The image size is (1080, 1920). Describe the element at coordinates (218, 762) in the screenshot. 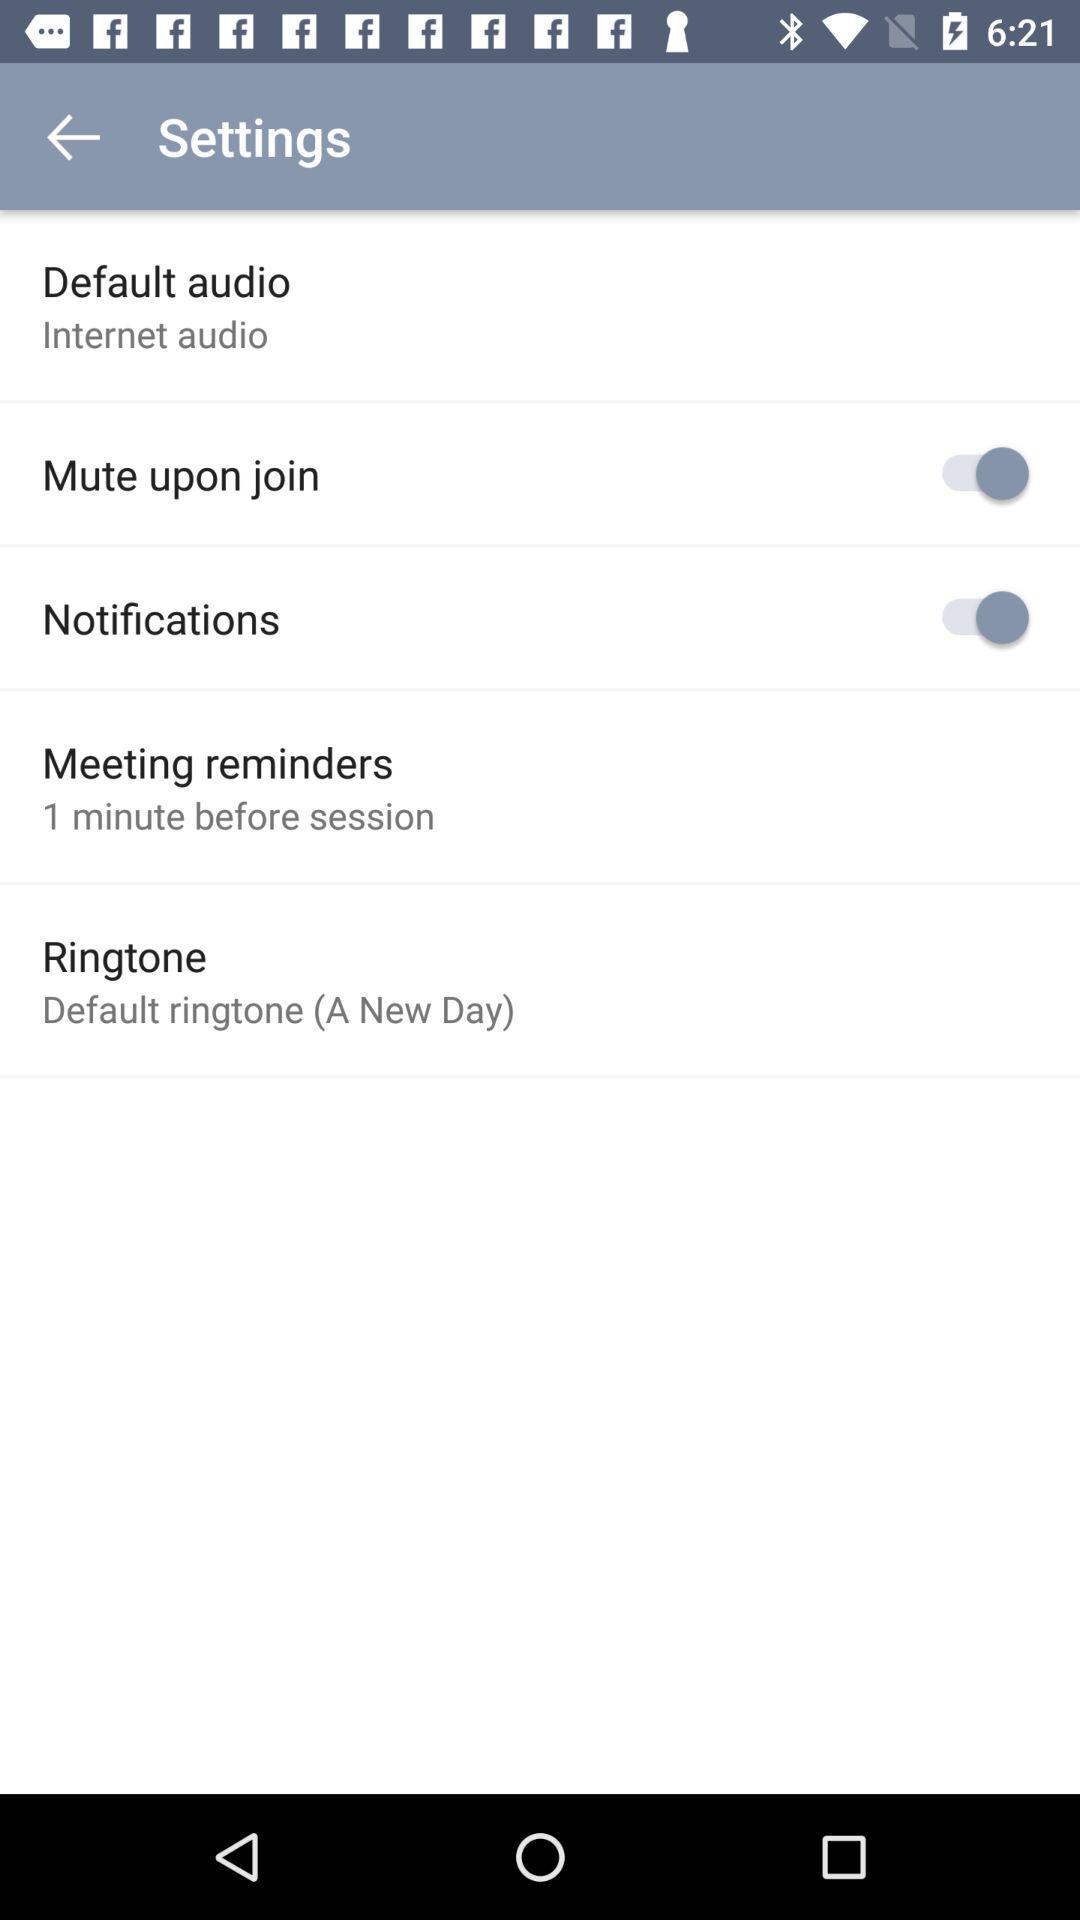

I see `jump to meeting reminders icon` at that location.